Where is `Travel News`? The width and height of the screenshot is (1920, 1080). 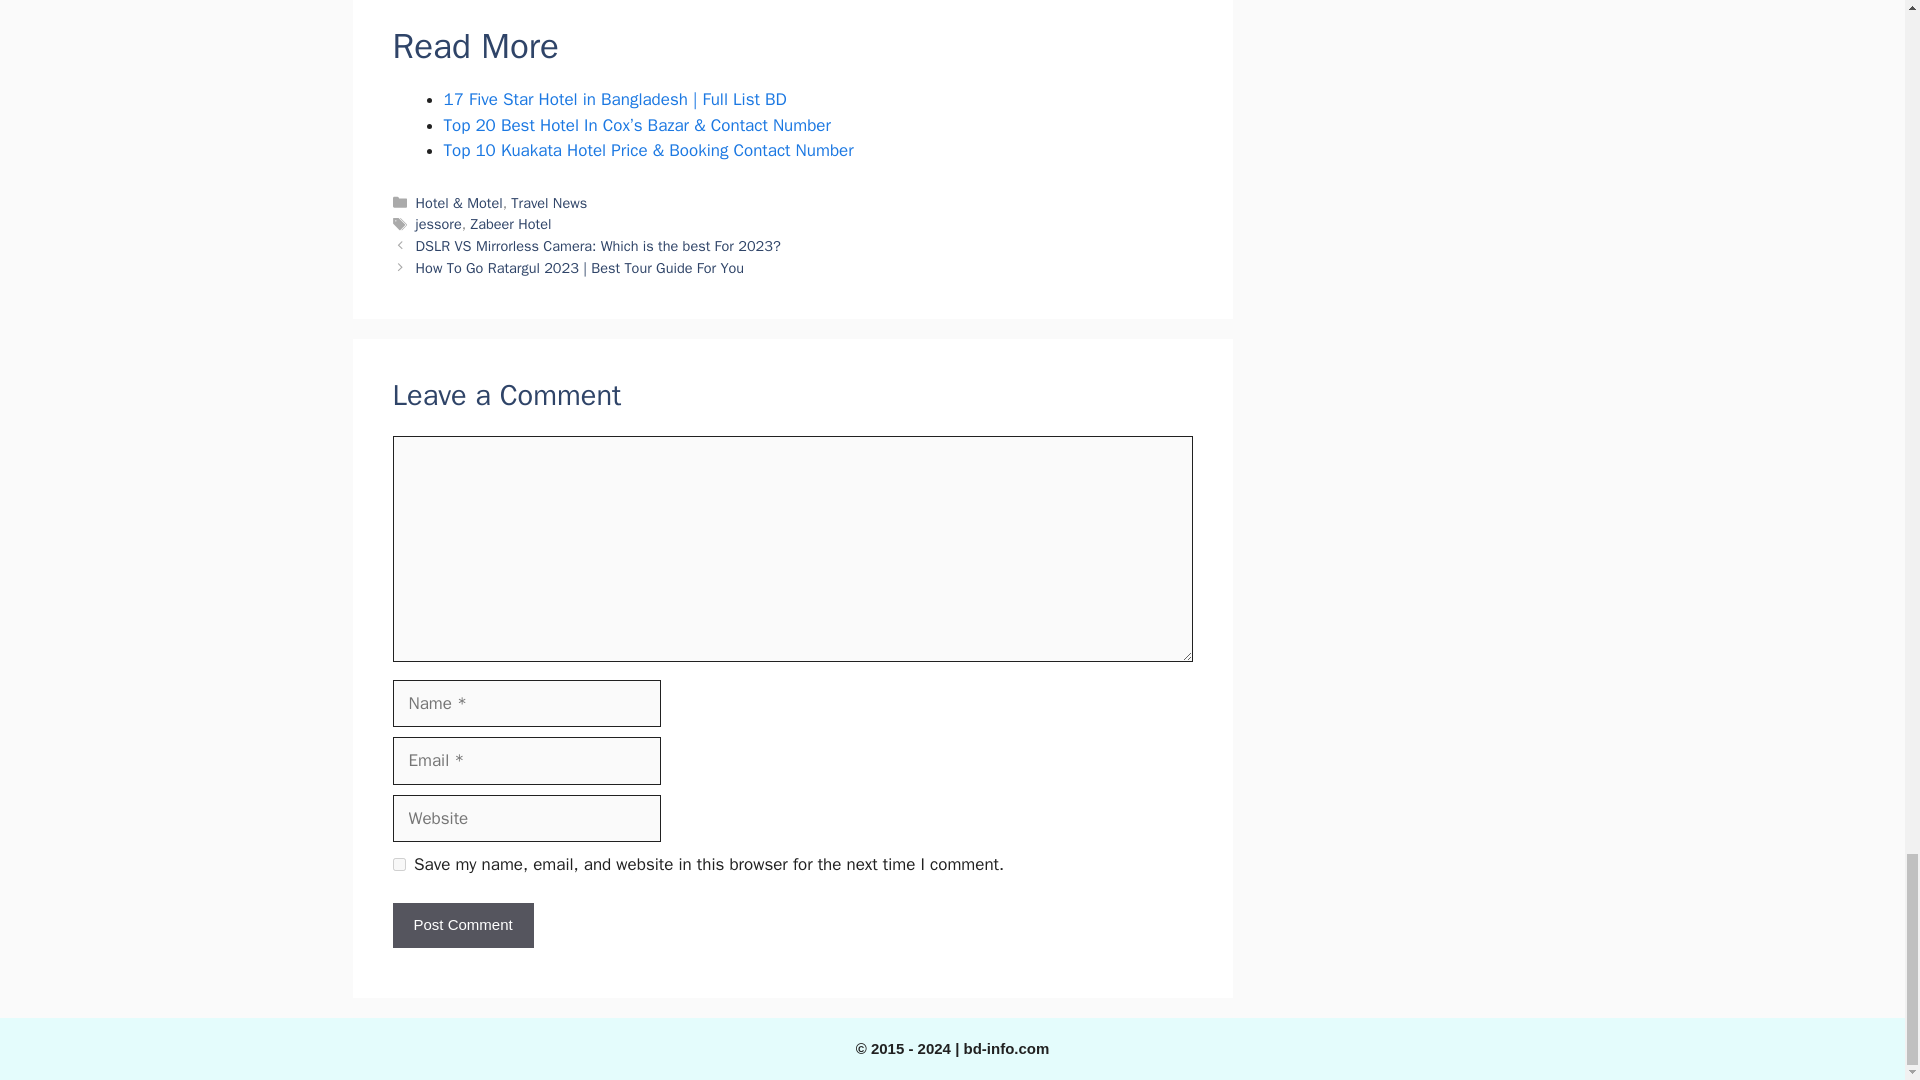 Travel News is located at coordinates (548, 202).